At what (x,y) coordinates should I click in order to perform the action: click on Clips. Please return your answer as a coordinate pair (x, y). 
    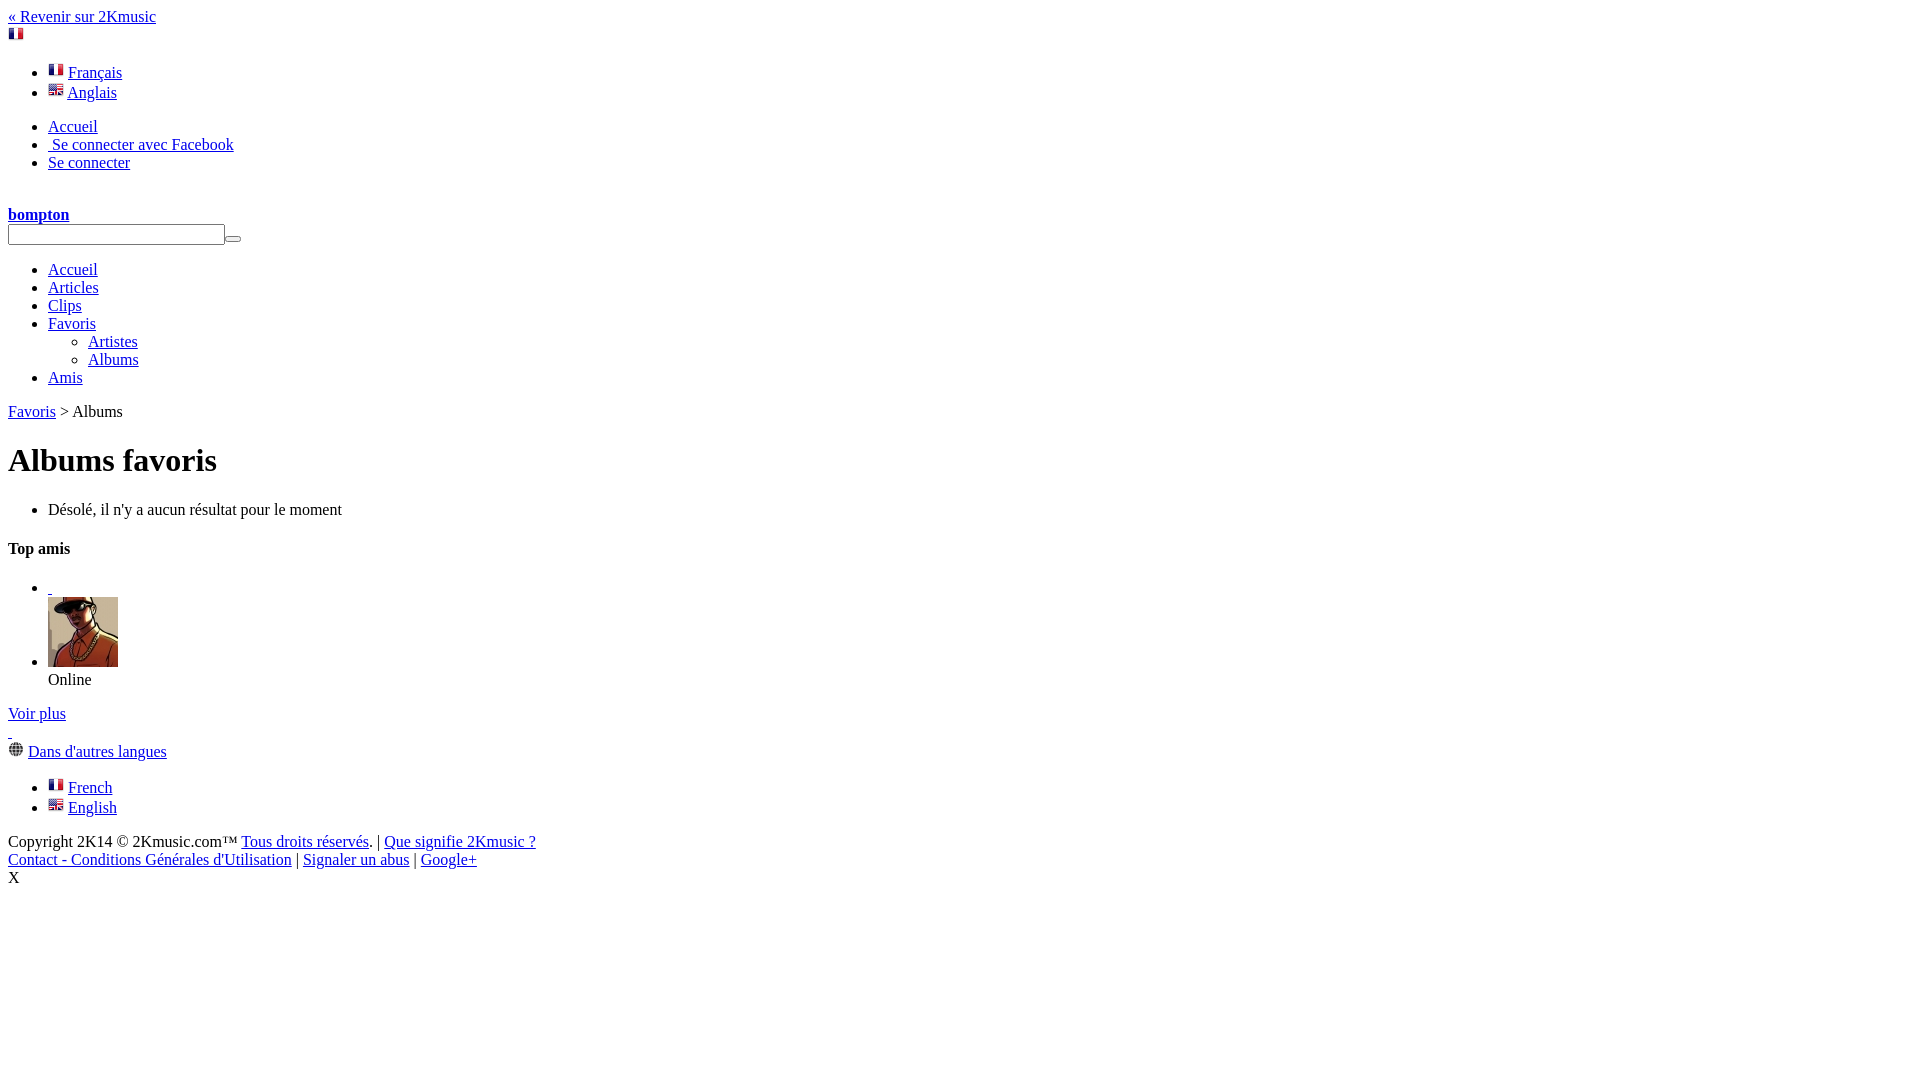
    Looking at the image, I should click on (65, 306).